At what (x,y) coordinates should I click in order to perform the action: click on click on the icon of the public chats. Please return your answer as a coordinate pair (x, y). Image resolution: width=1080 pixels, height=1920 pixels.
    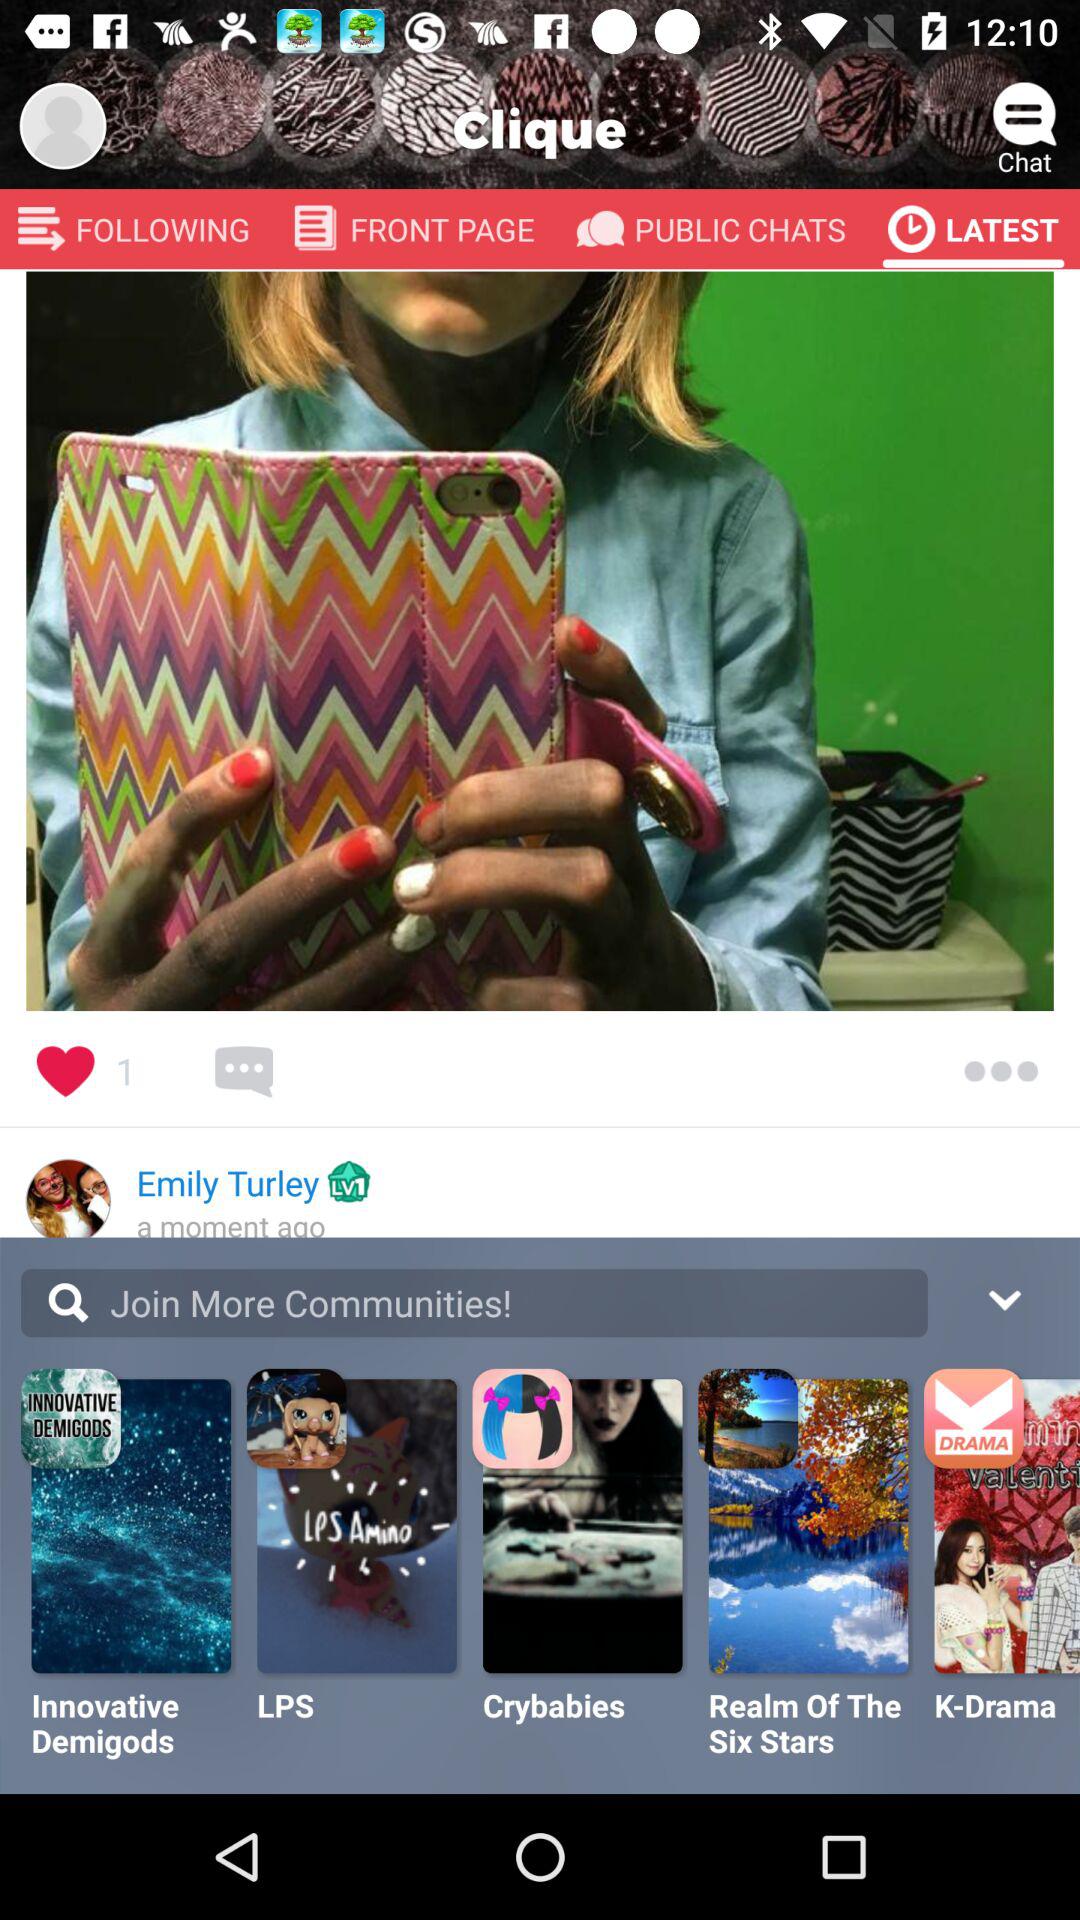
    Looking at the image, I should click on (600, 229).